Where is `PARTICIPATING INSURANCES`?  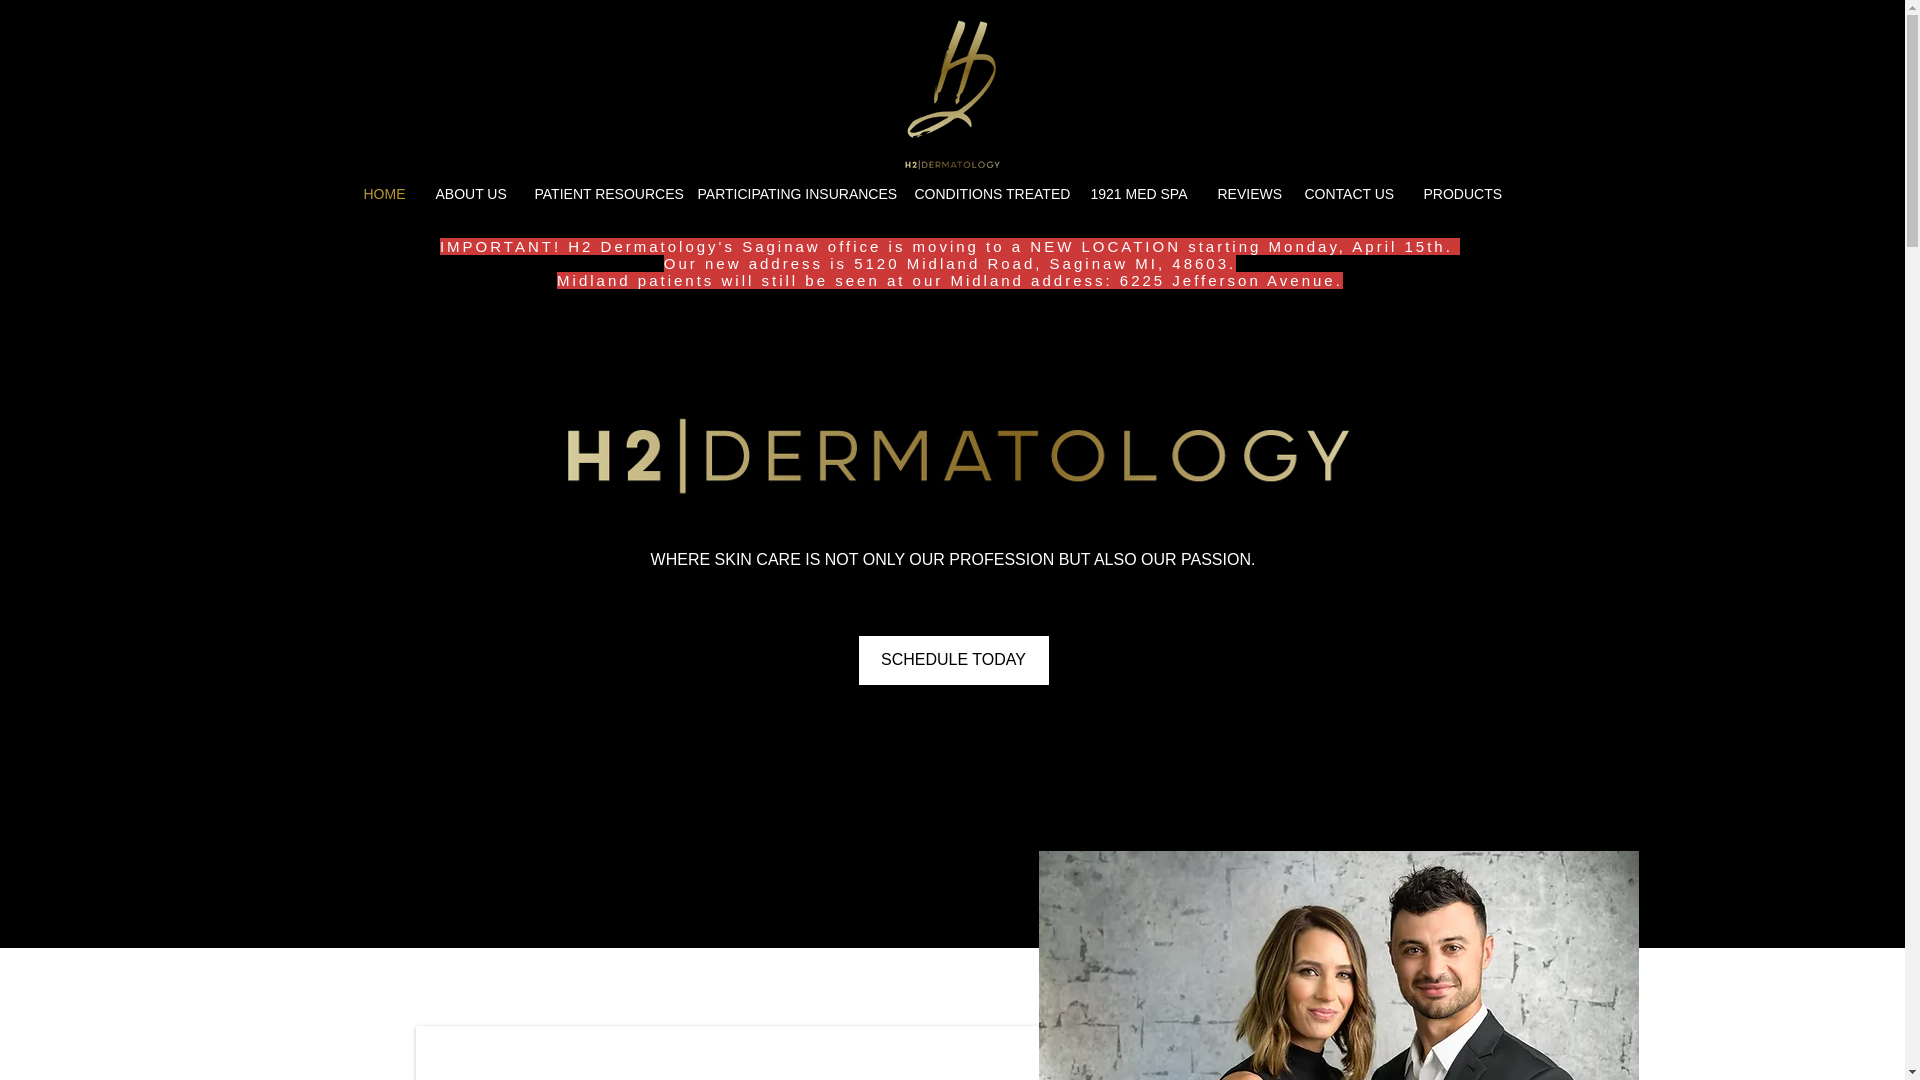 PARTICIPATING INSURANCES is located at coordinates (790, 194).